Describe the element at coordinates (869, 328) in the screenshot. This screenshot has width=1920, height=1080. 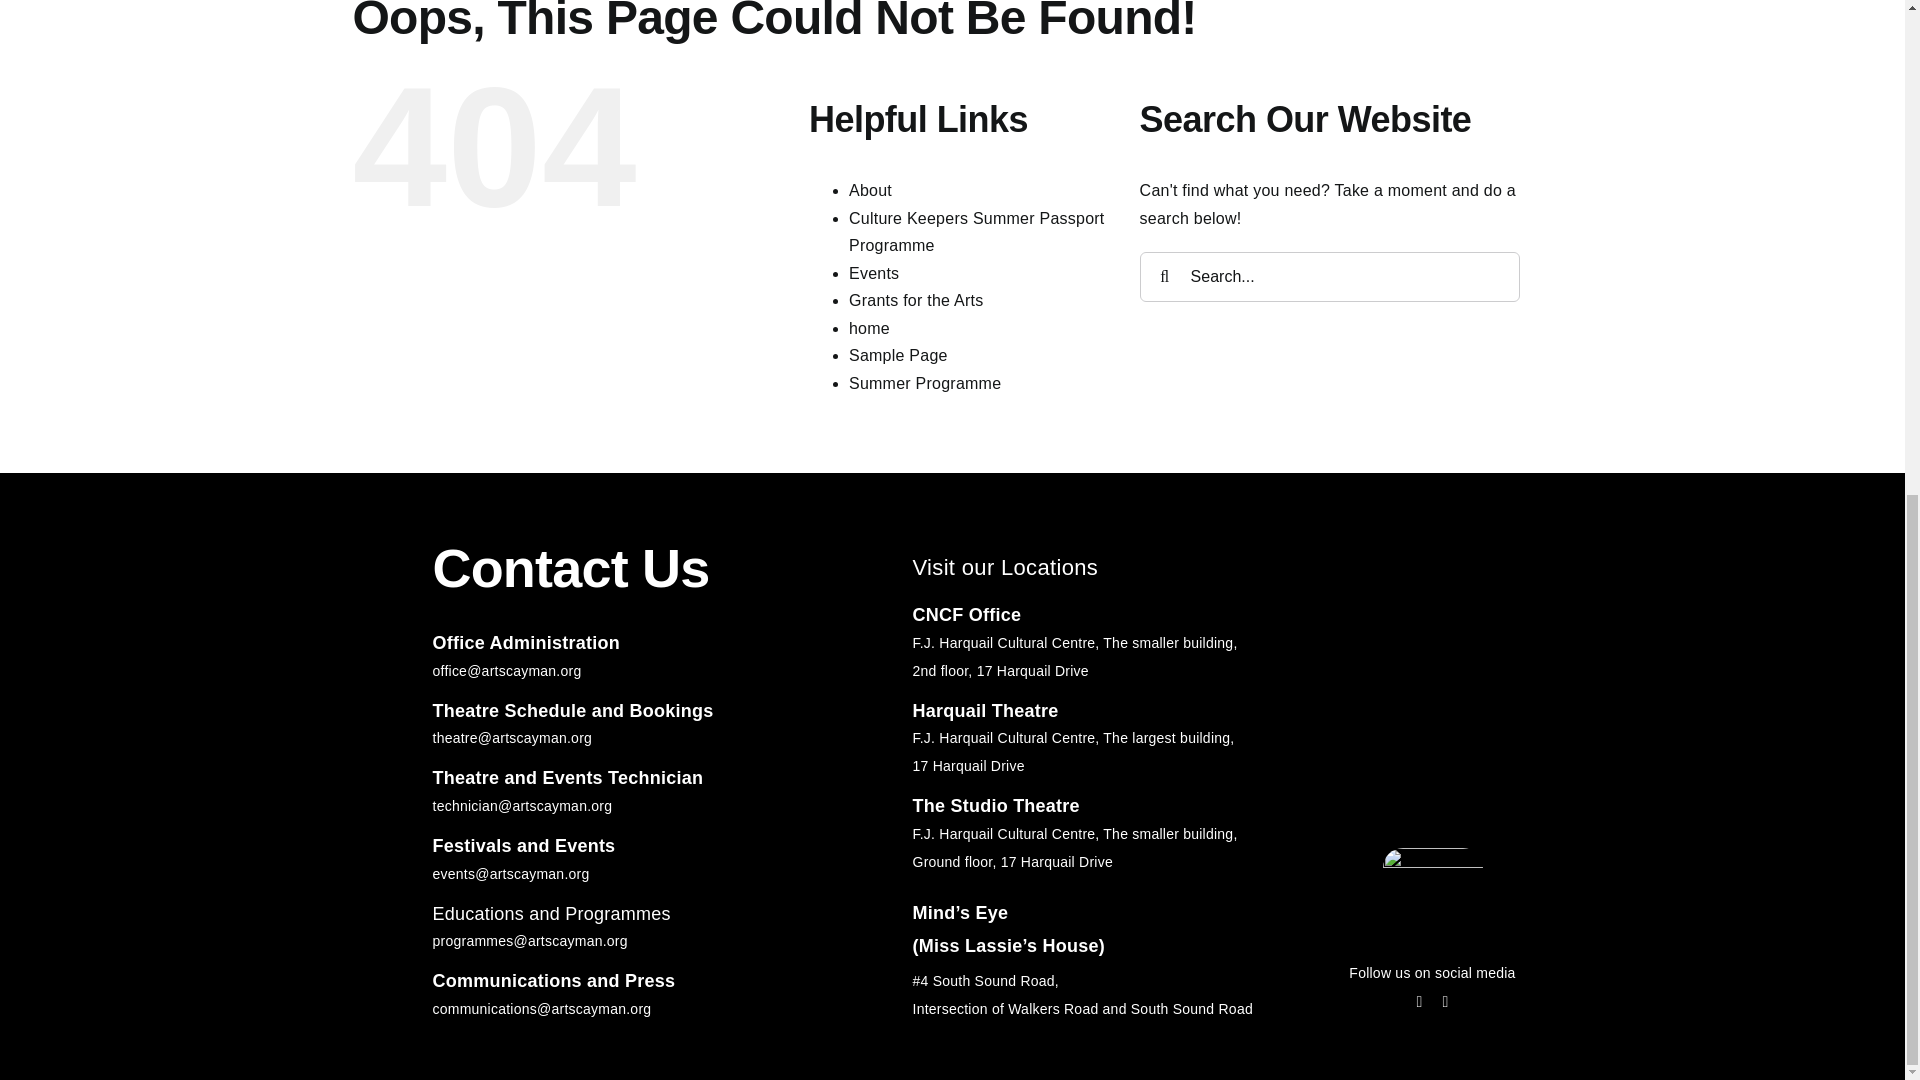
I see `home` at that location.